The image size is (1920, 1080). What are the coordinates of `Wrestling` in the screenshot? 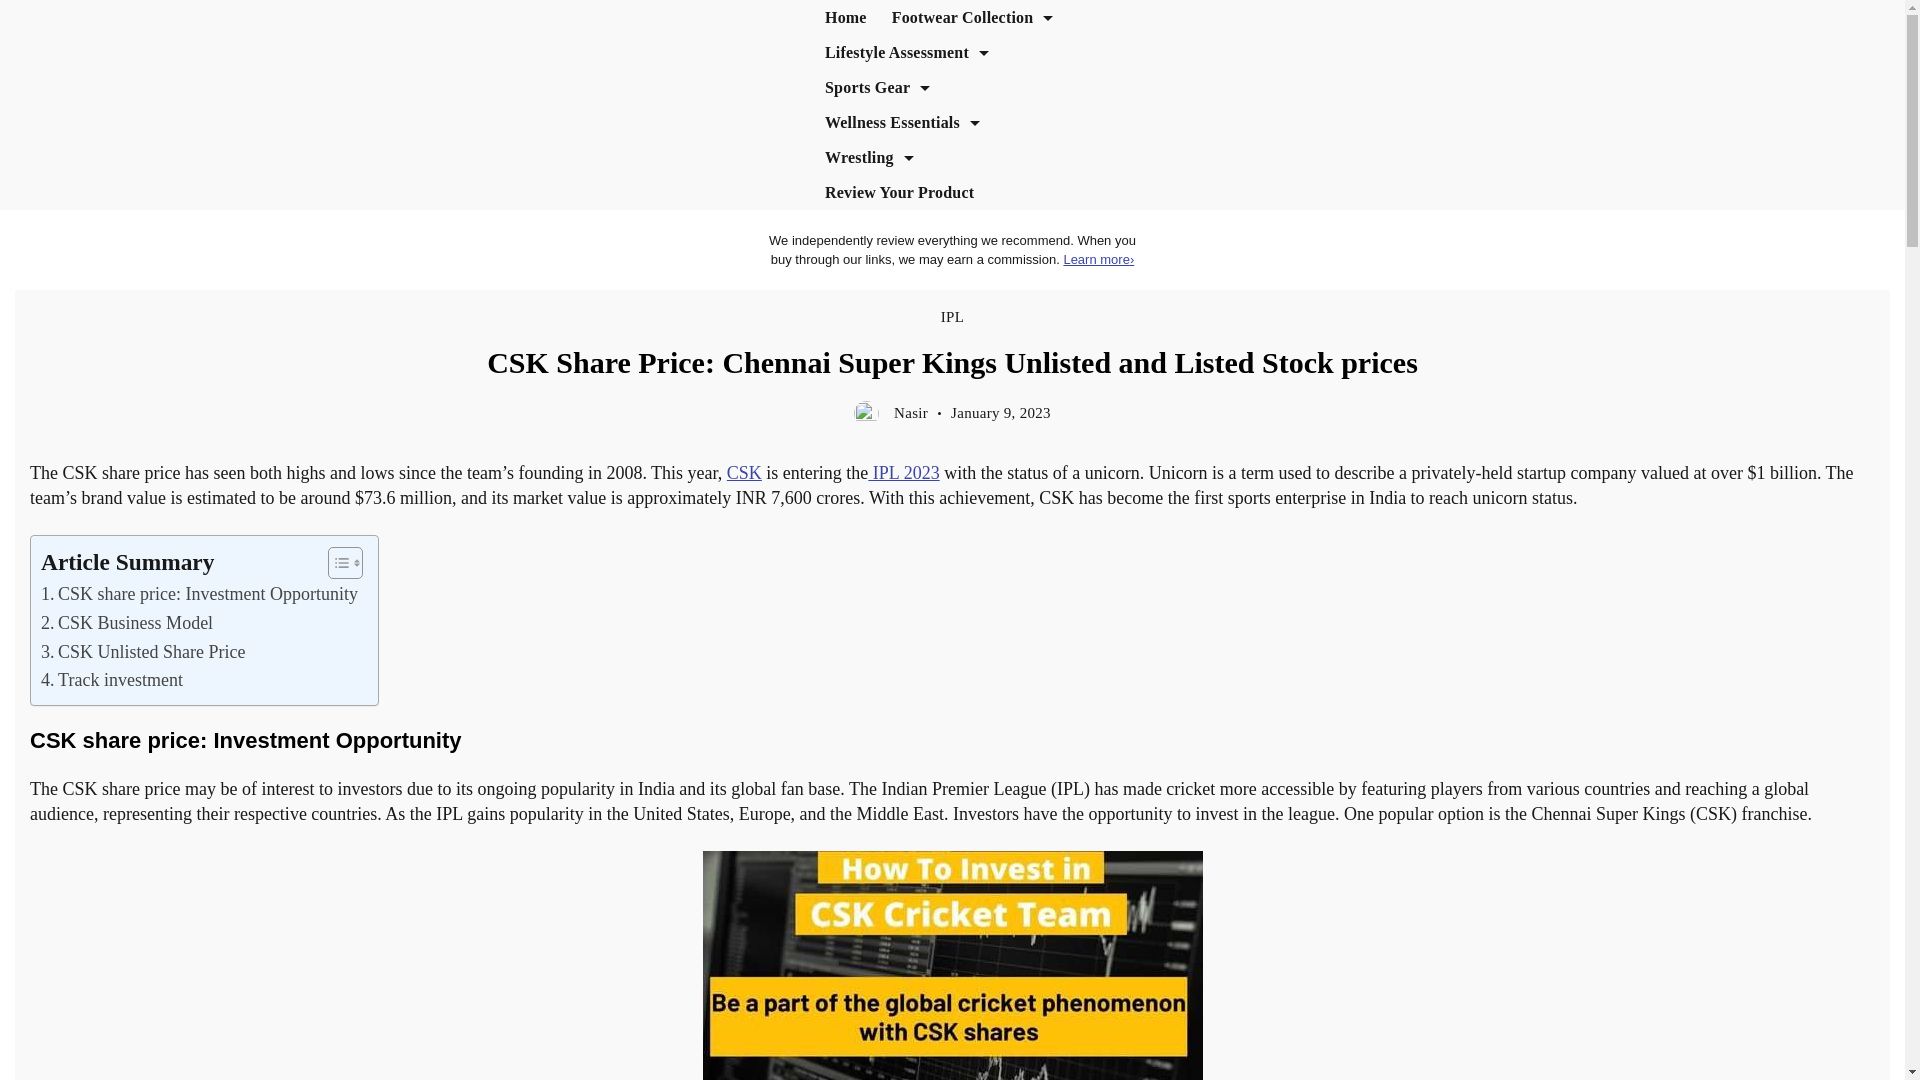 It's located at (868, 157).